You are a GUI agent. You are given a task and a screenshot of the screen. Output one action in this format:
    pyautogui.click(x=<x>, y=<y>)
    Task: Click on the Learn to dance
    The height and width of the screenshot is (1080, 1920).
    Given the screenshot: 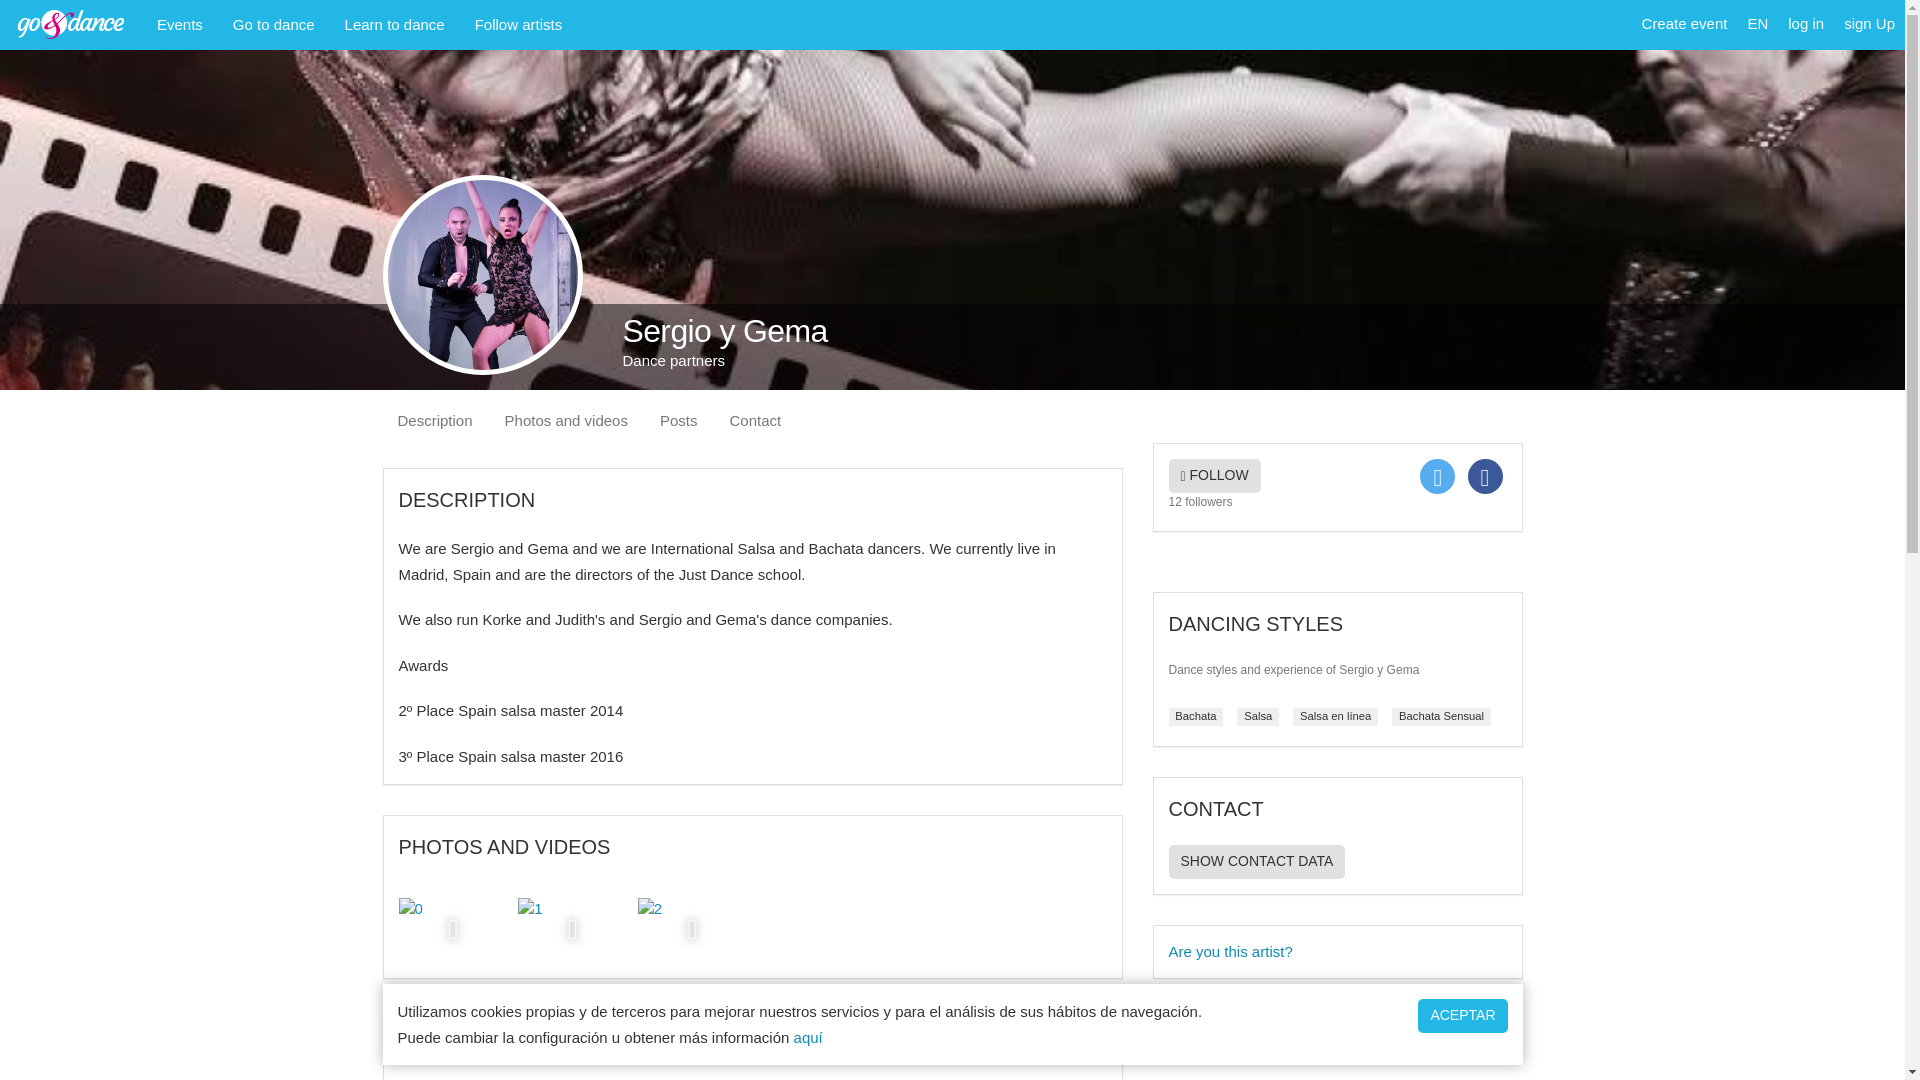 What is the action you would take?
    pyautogui.click(x=395, y=24)
    